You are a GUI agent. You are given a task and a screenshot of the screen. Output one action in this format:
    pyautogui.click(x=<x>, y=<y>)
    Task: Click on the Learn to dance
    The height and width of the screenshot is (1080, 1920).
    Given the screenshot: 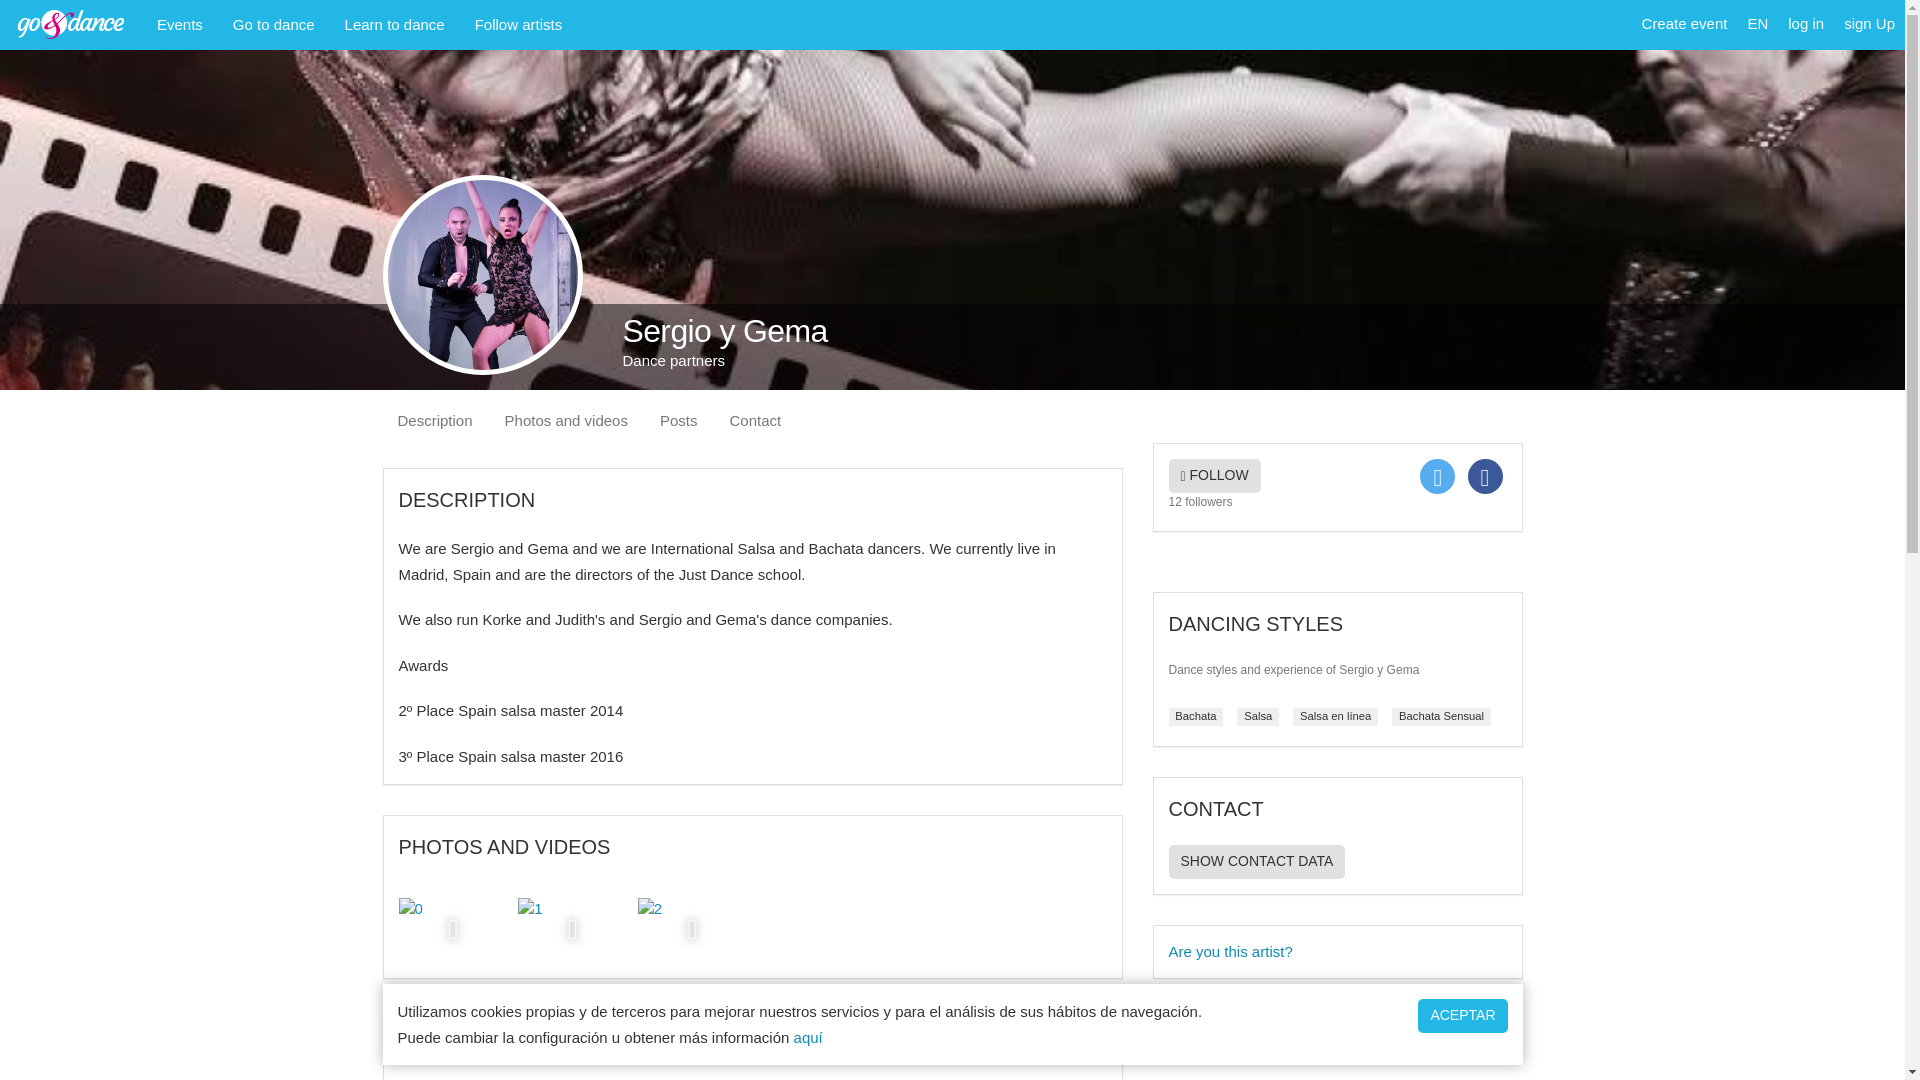 What is the action you would take?
    pyautogui.click(x=395, y=24)
    